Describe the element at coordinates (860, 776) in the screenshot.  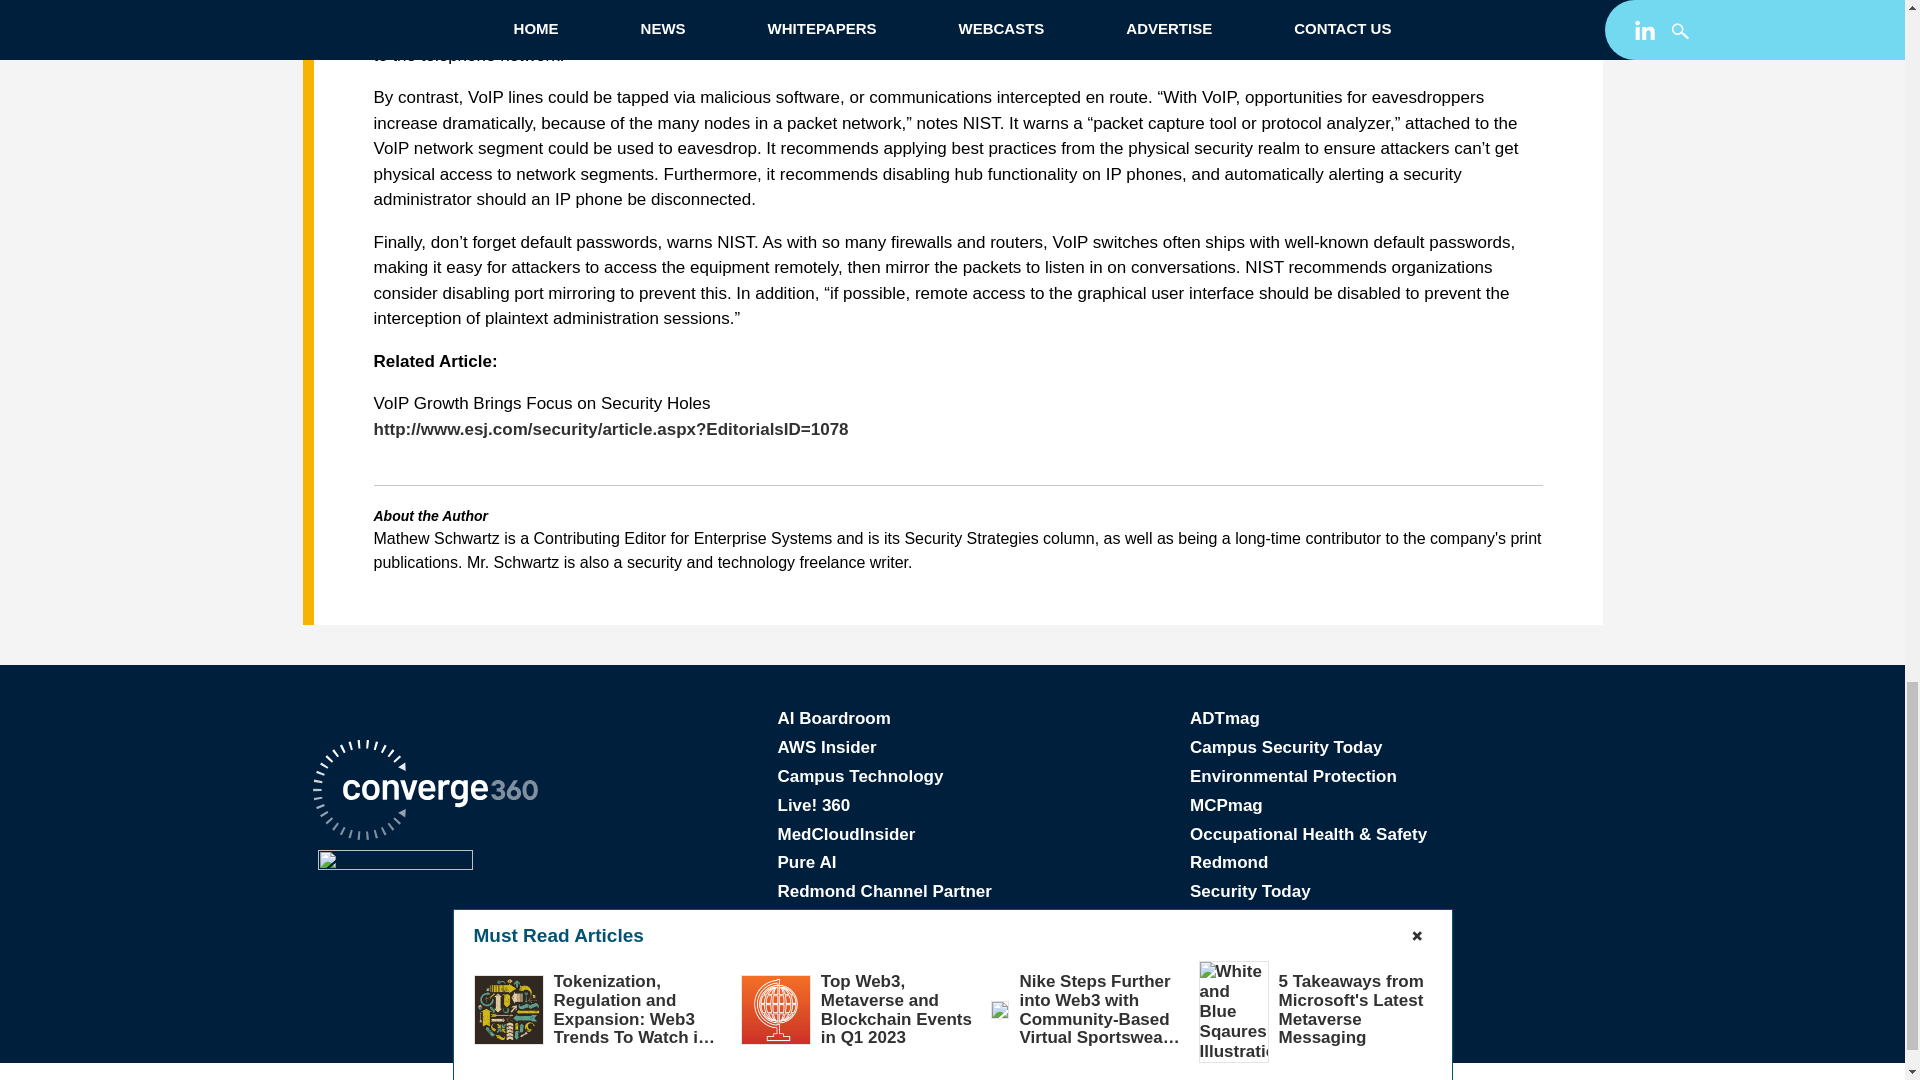
I see `Campus Technology` at that location.